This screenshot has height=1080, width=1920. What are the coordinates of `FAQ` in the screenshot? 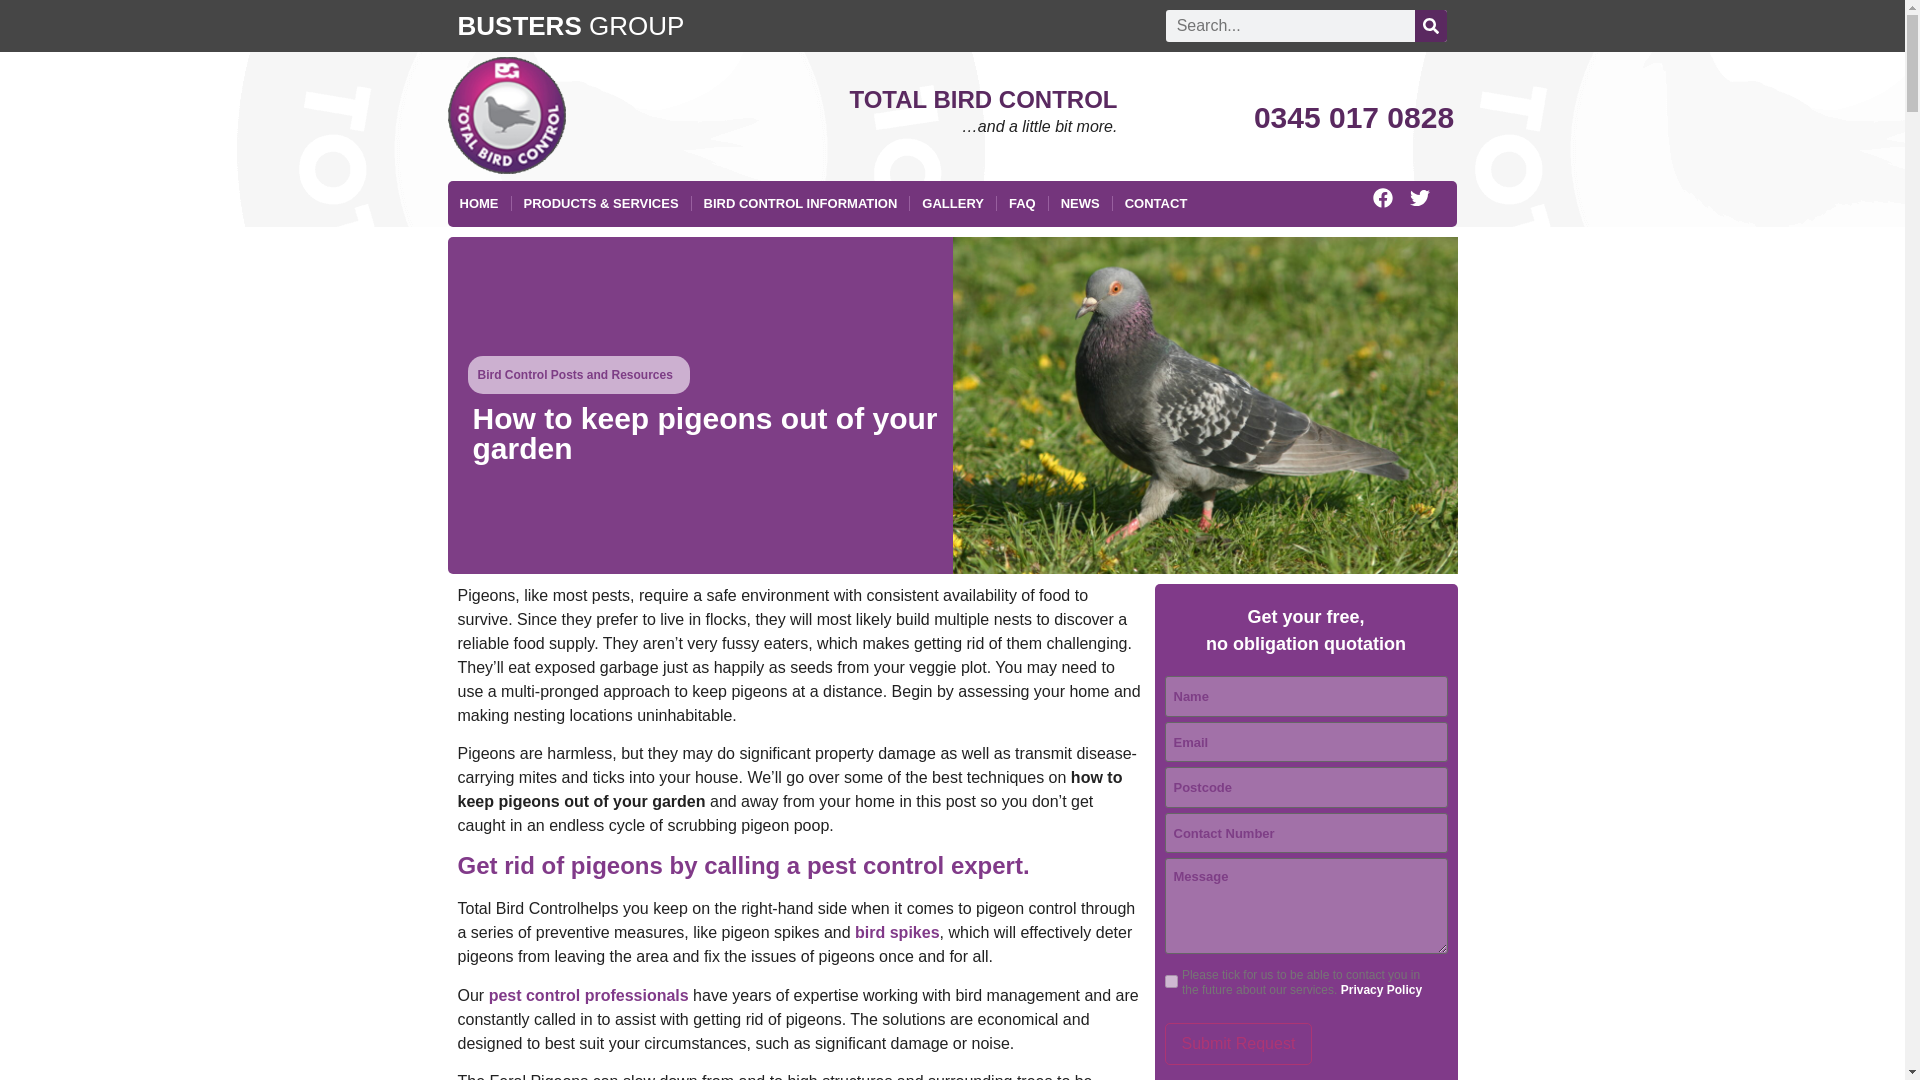 It's located at (1022, 204).